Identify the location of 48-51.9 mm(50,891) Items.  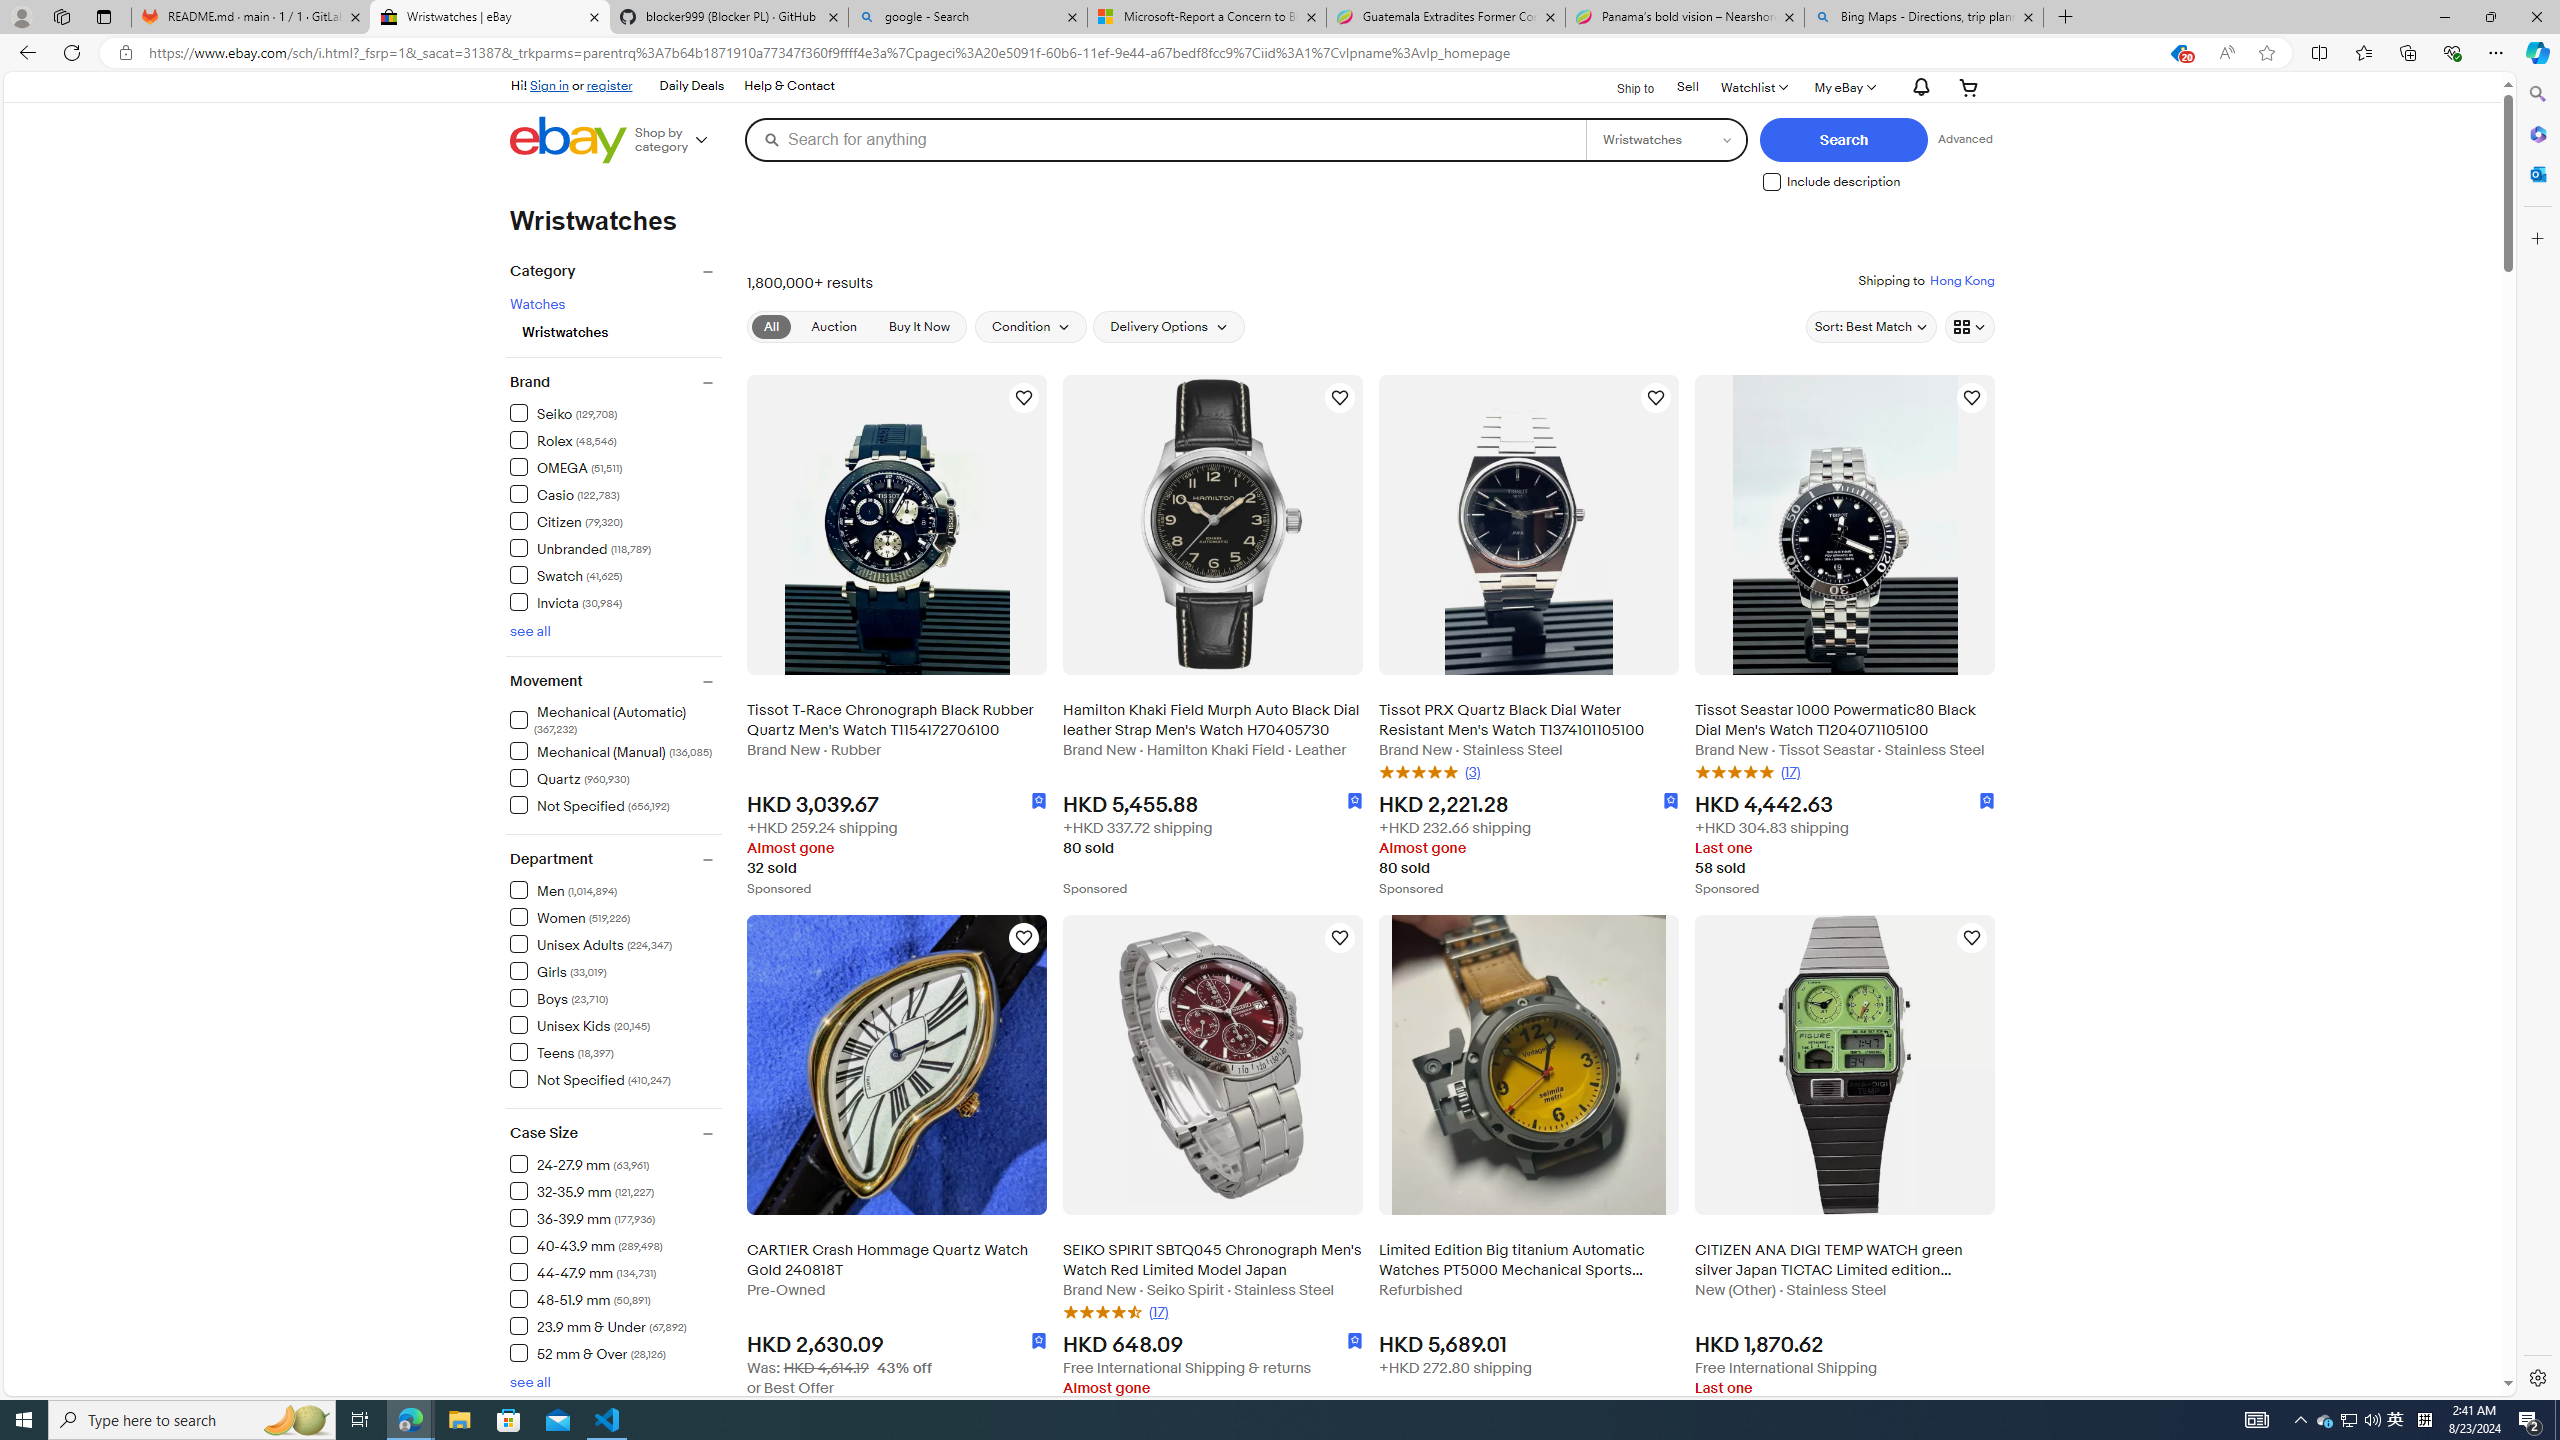
(615, 1298).